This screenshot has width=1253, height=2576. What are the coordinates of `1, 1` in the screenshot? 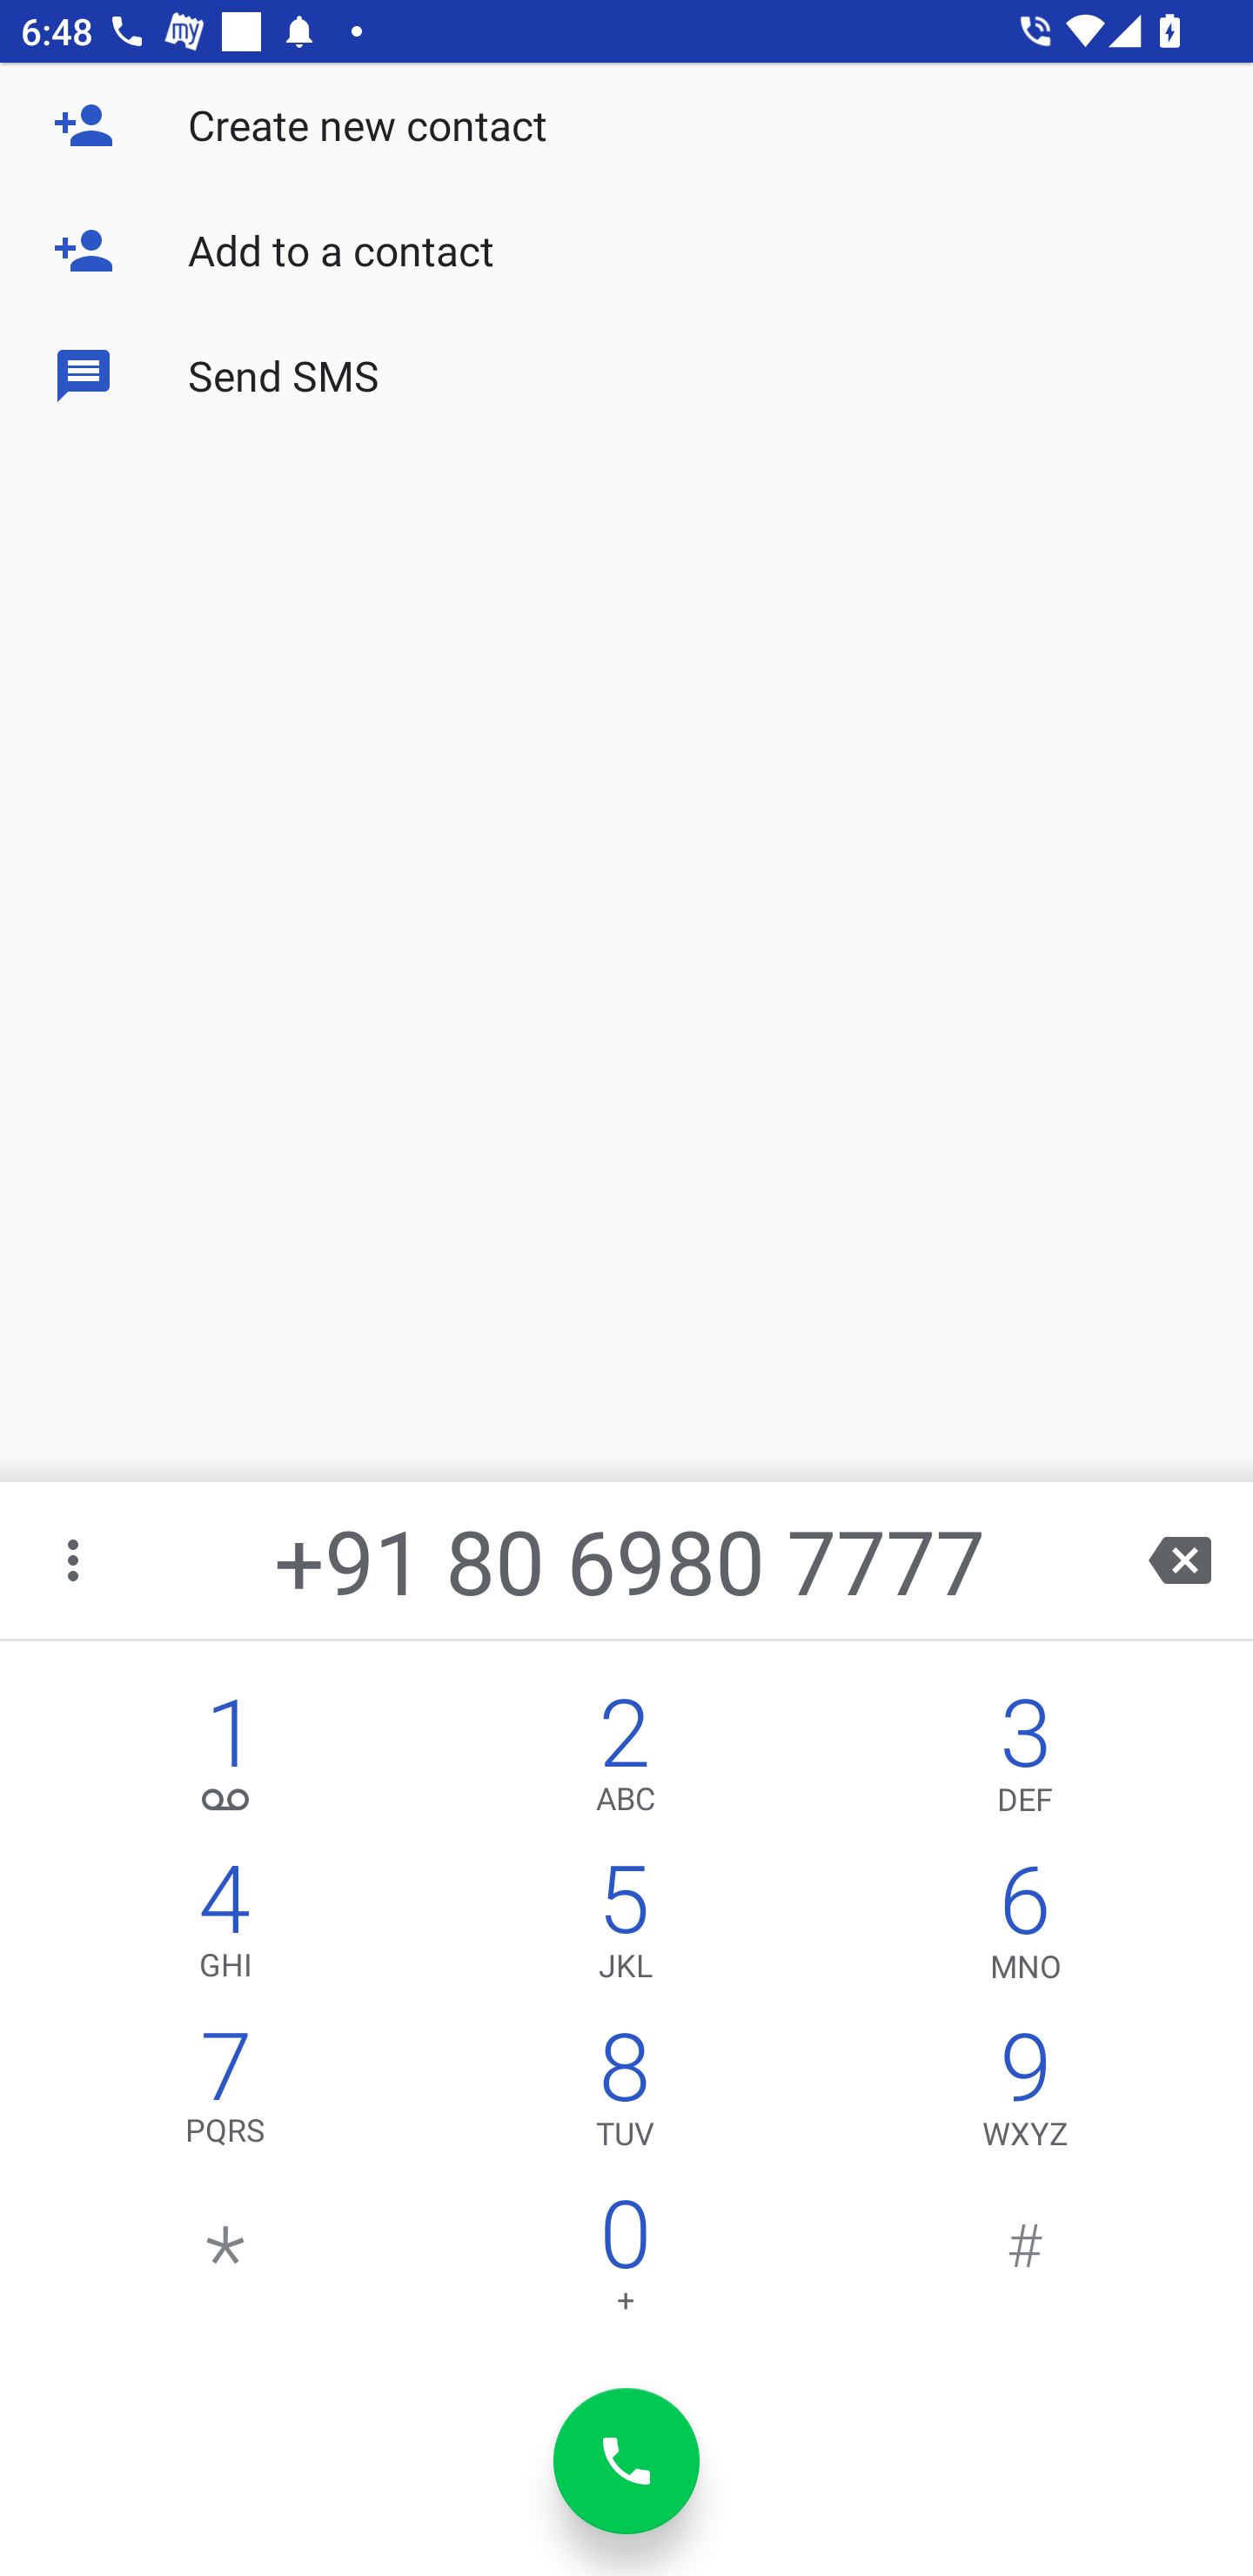 It's located at (226, 1760).